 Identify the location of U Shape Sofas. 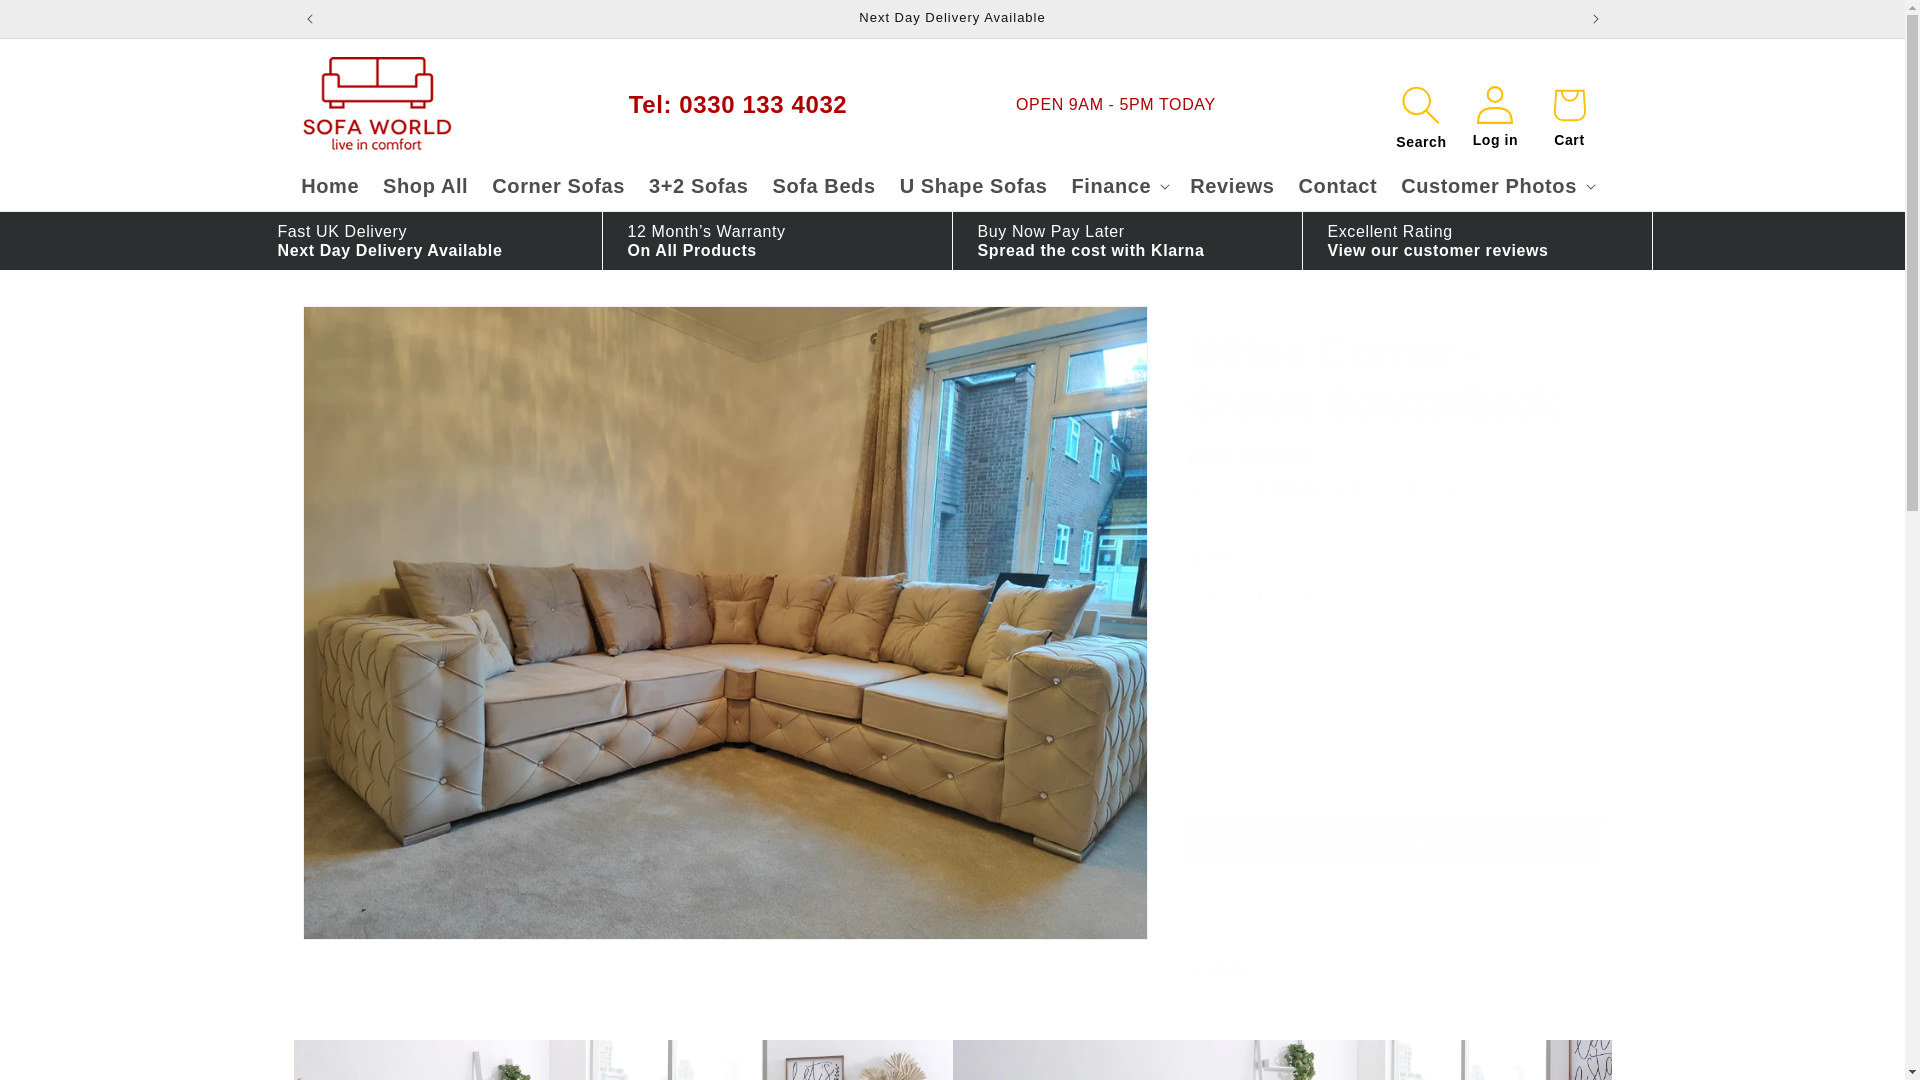
(973, 185).